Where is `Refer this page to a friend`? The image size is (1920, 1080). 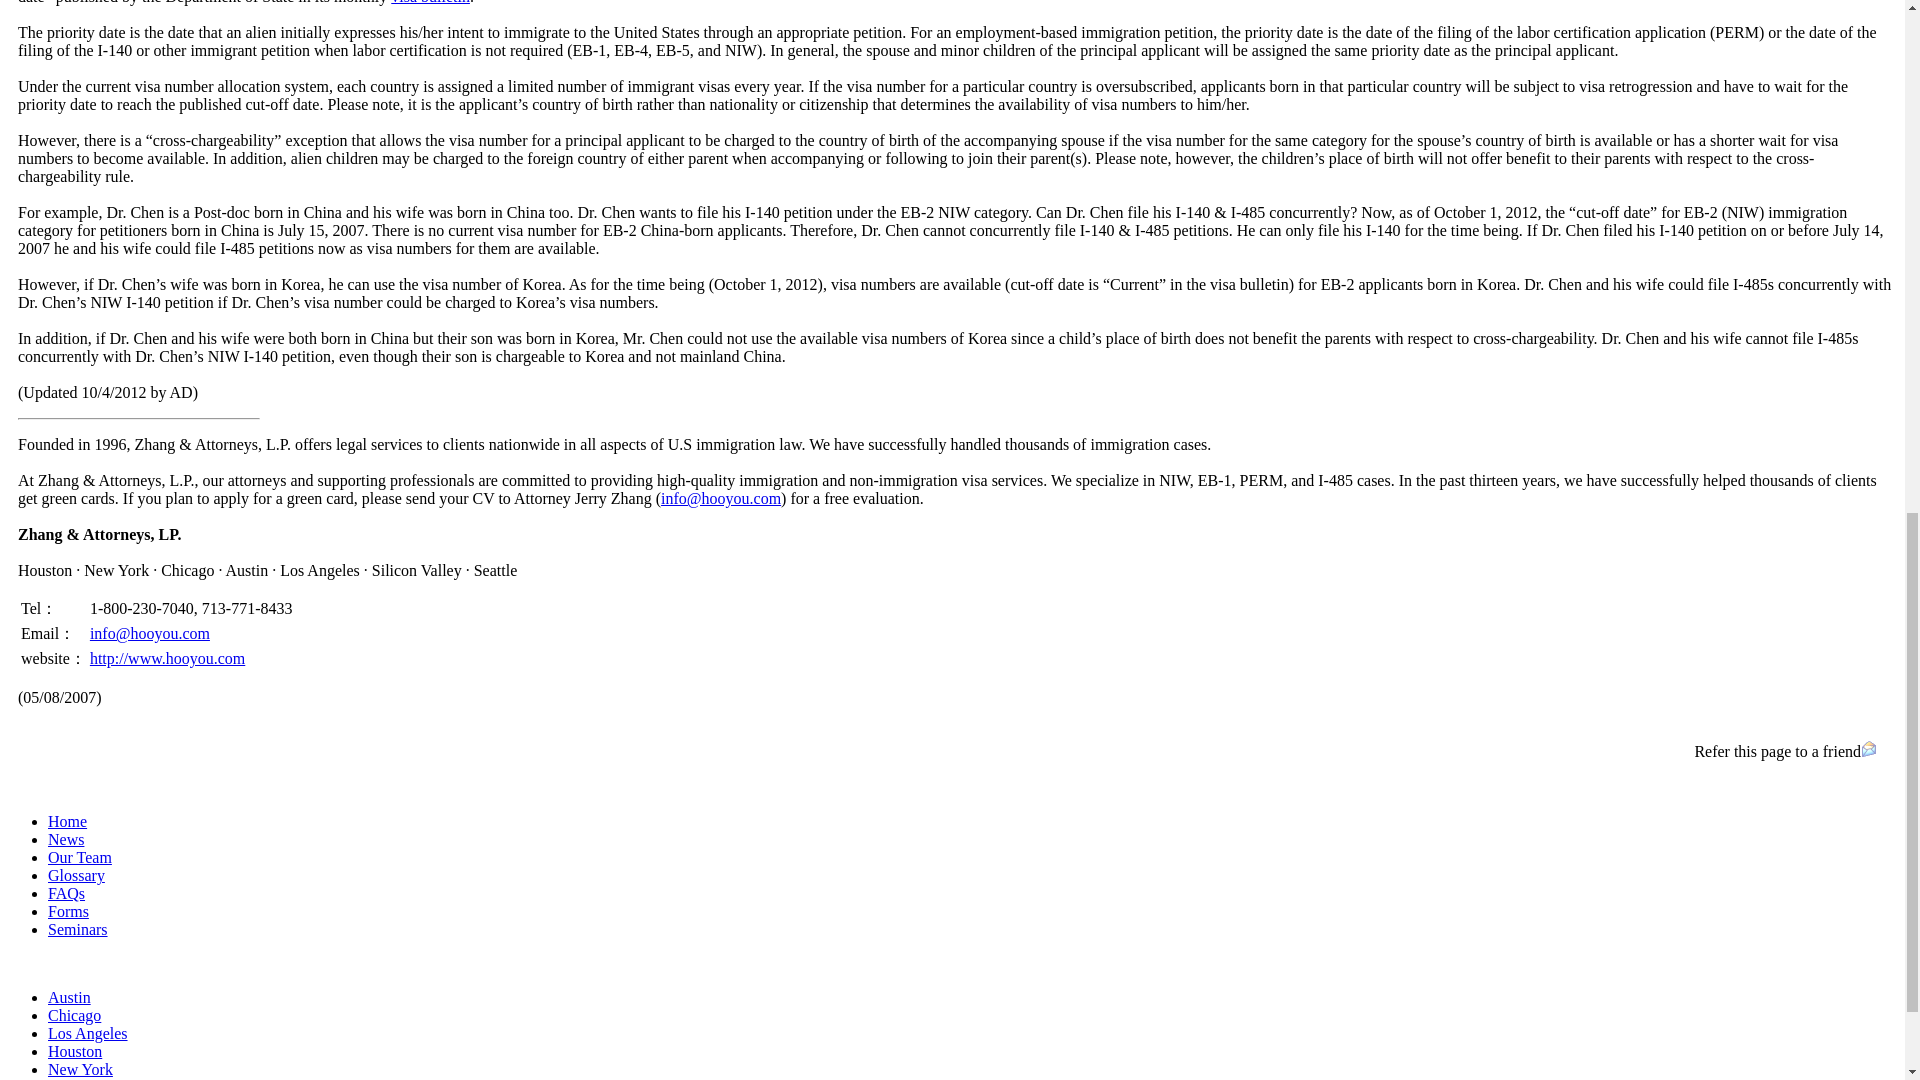 Refer this page to a friend is located at coordinates (1776, 752).